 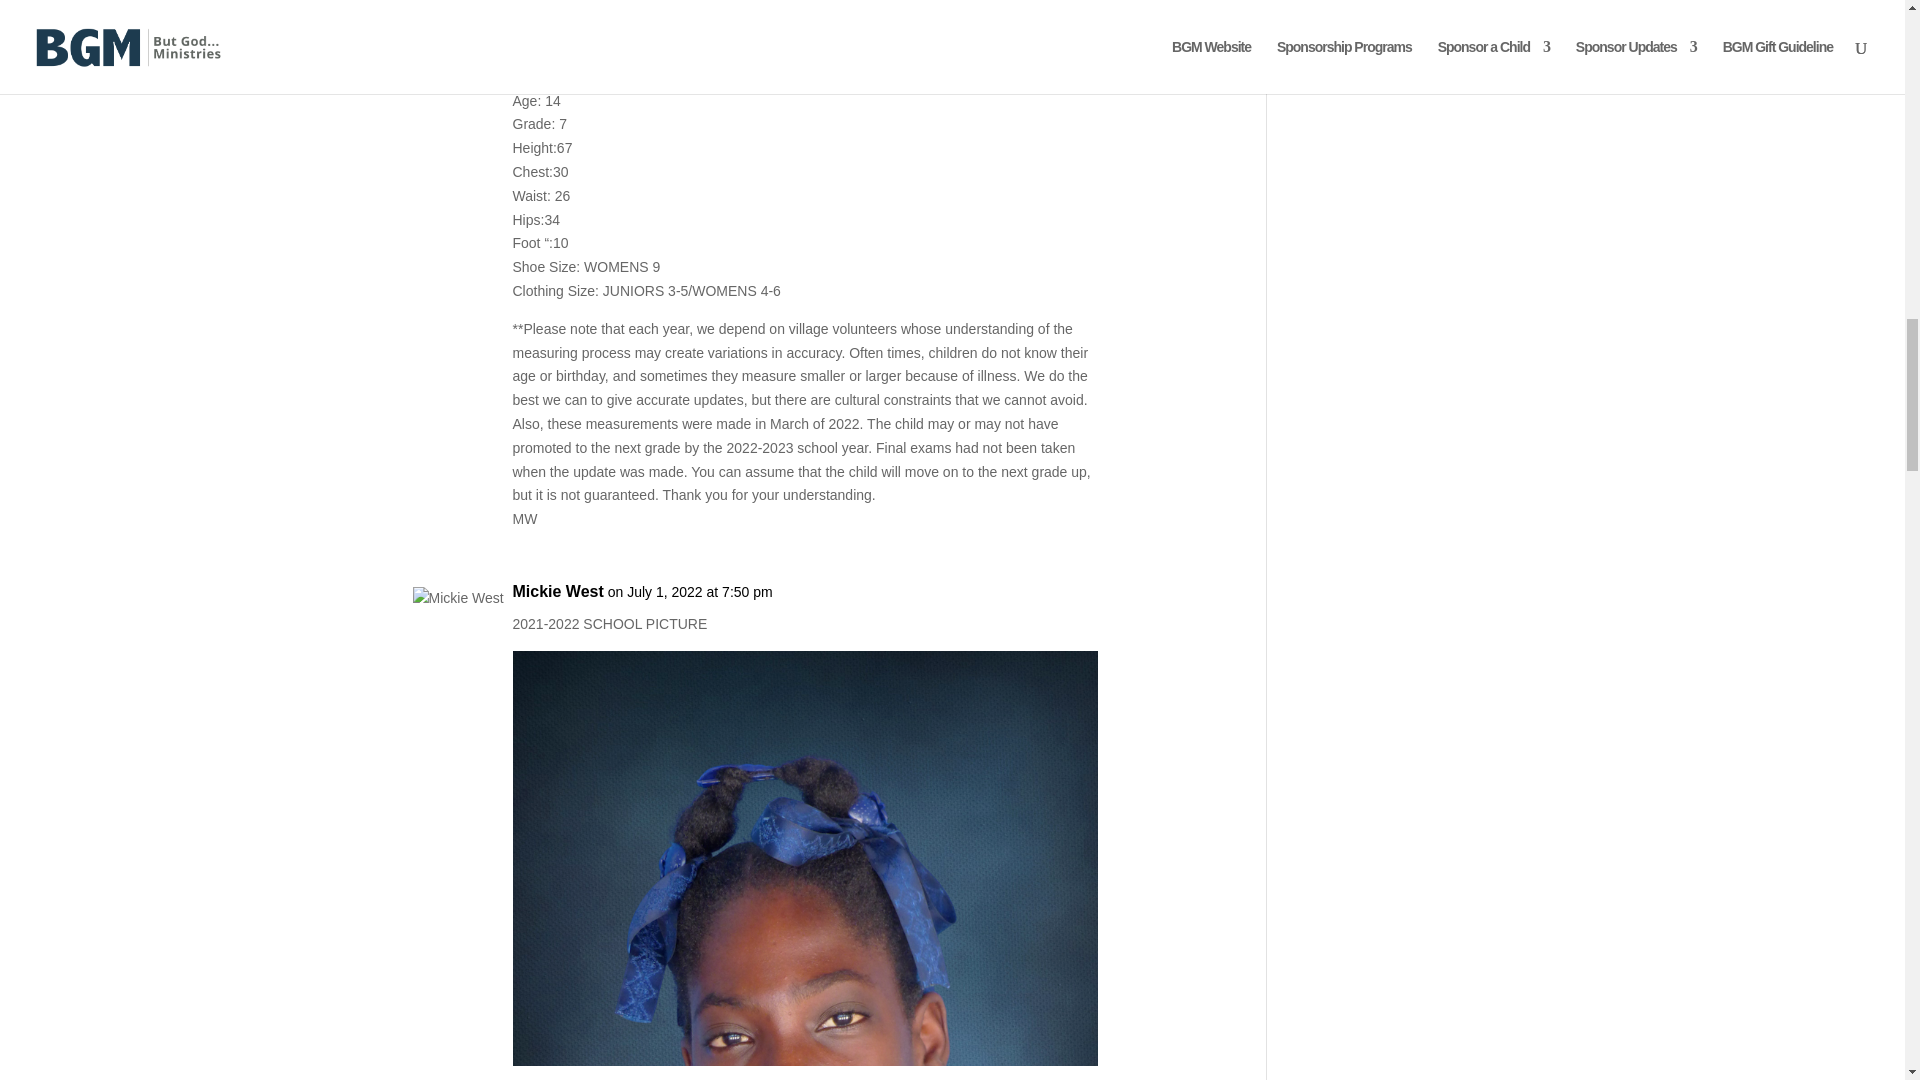 I want to click on Mickie West, so click(x=557, y=45).